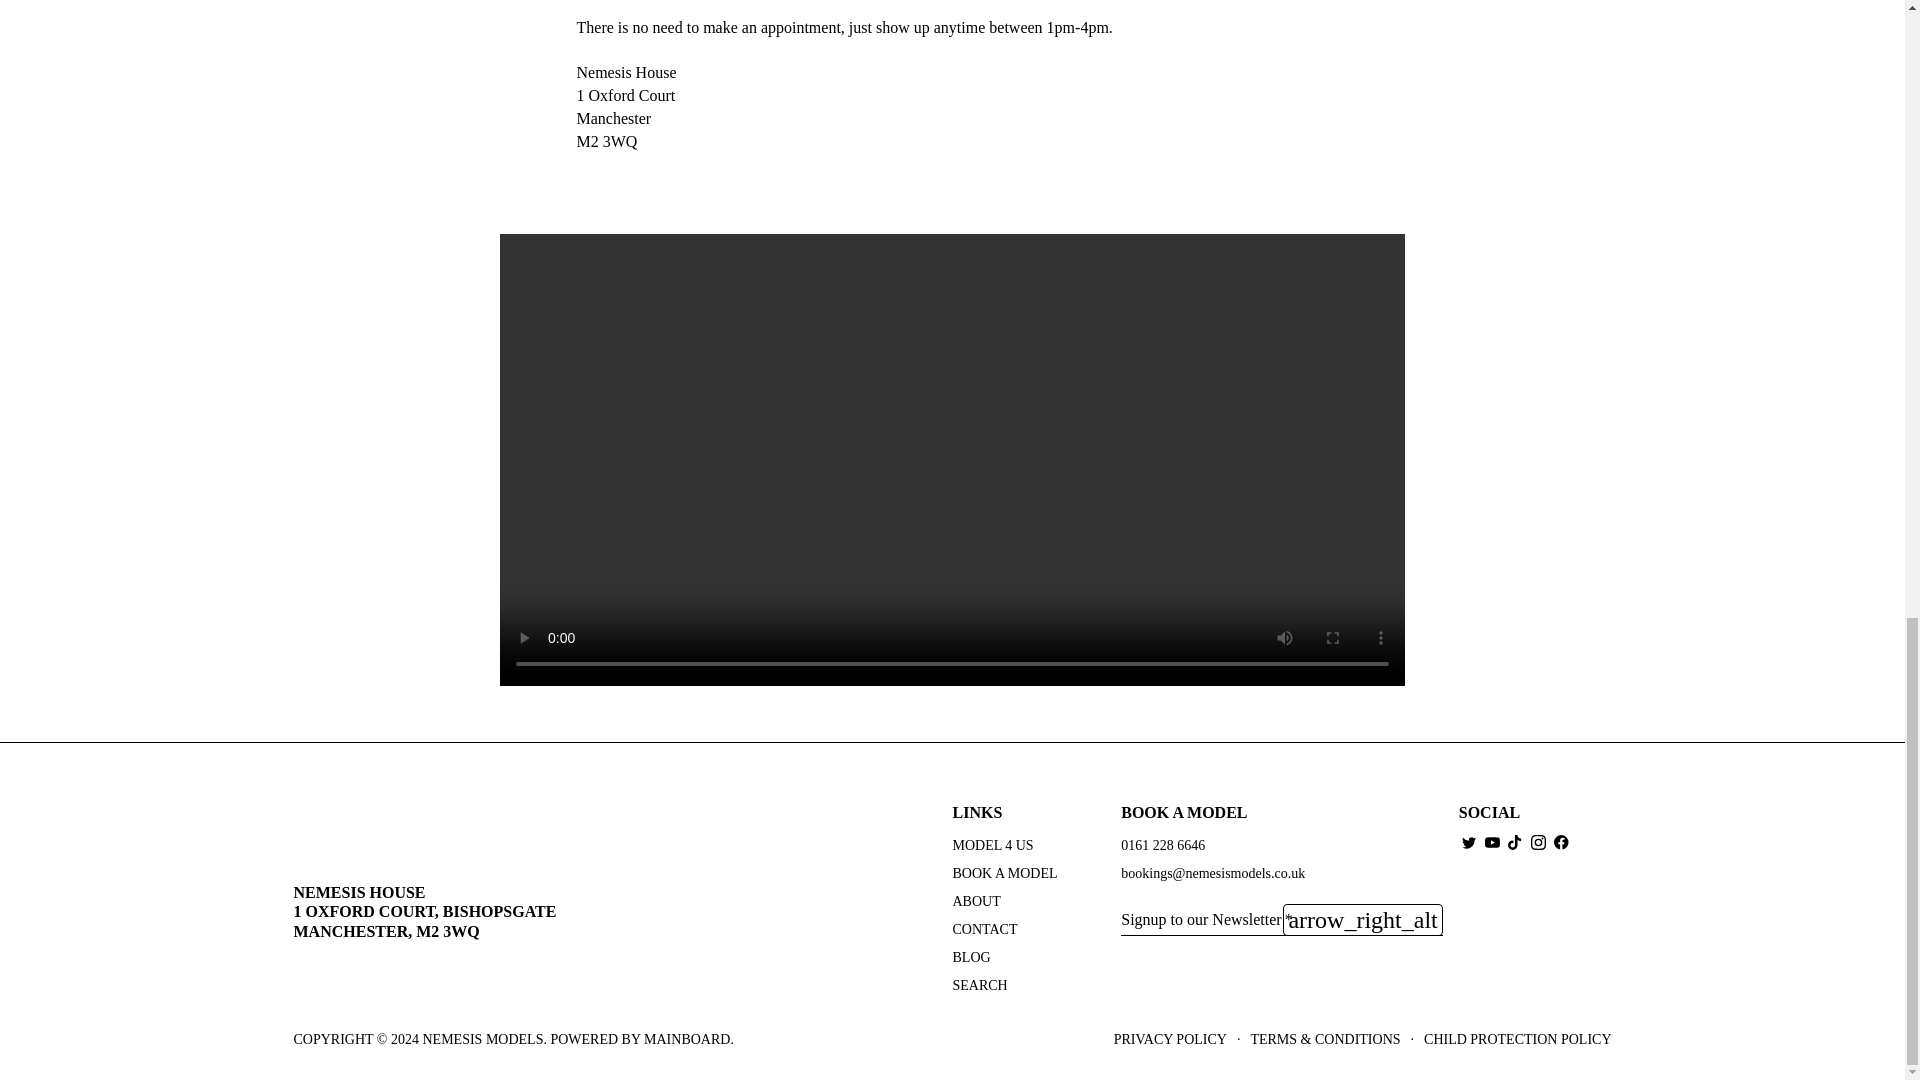 The width and height of the screenshot is (1920, 1080). I want to click on CONTACT, so click(984, 930).